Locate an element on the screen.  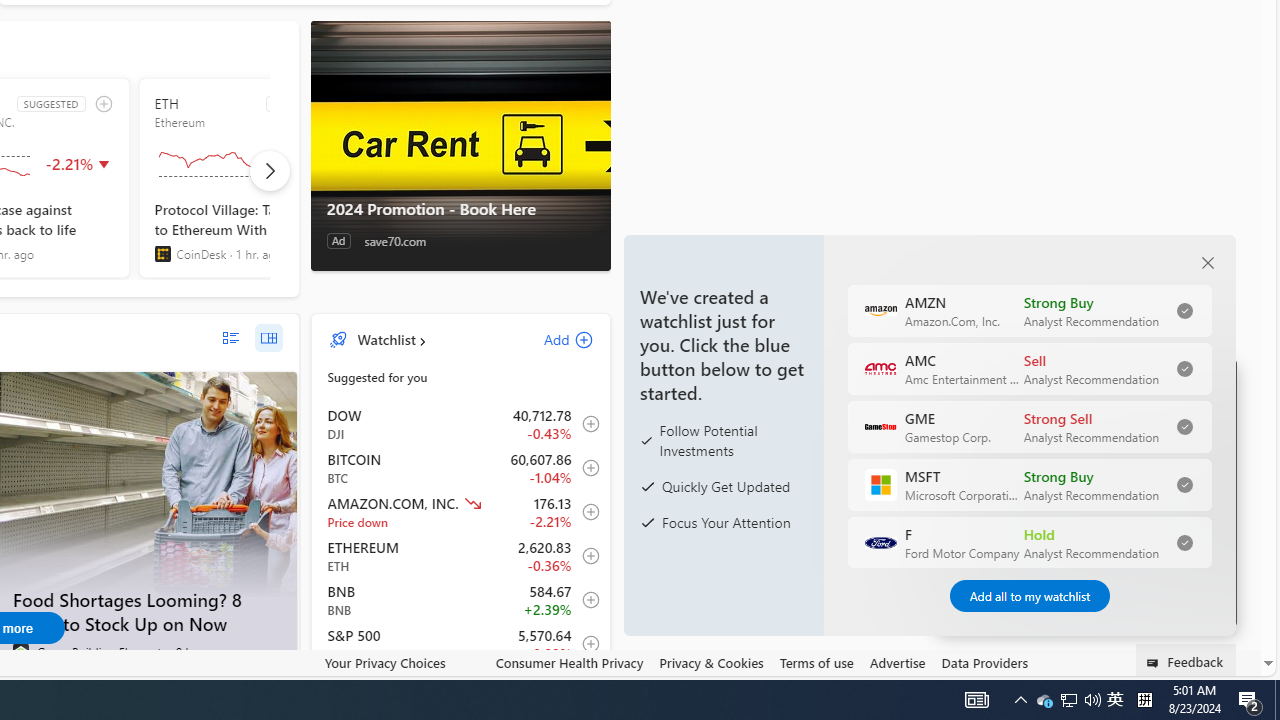
Terms of use is located at coordinates (816, 663).